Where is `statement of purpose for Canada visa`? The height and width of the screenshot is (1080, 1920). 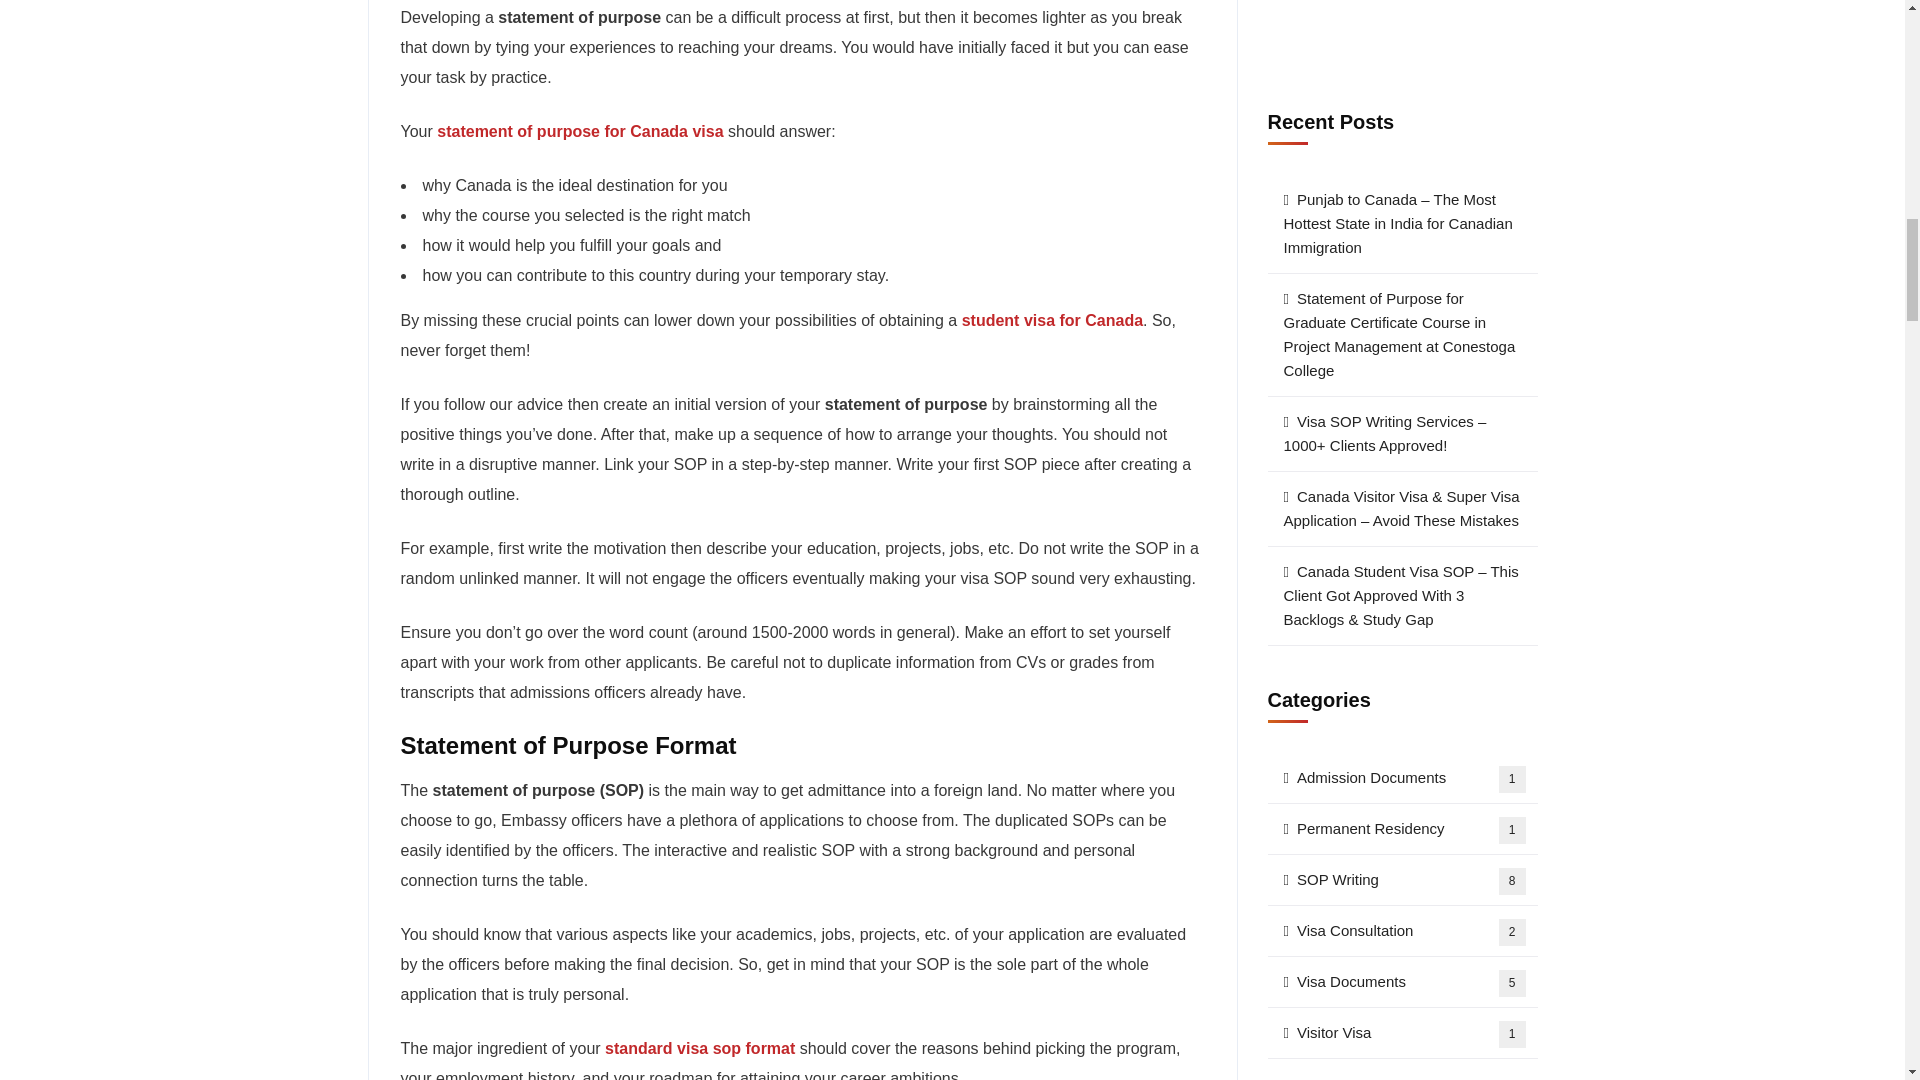
statement of purpose for Canada visa is located at coordinates (580, 132).